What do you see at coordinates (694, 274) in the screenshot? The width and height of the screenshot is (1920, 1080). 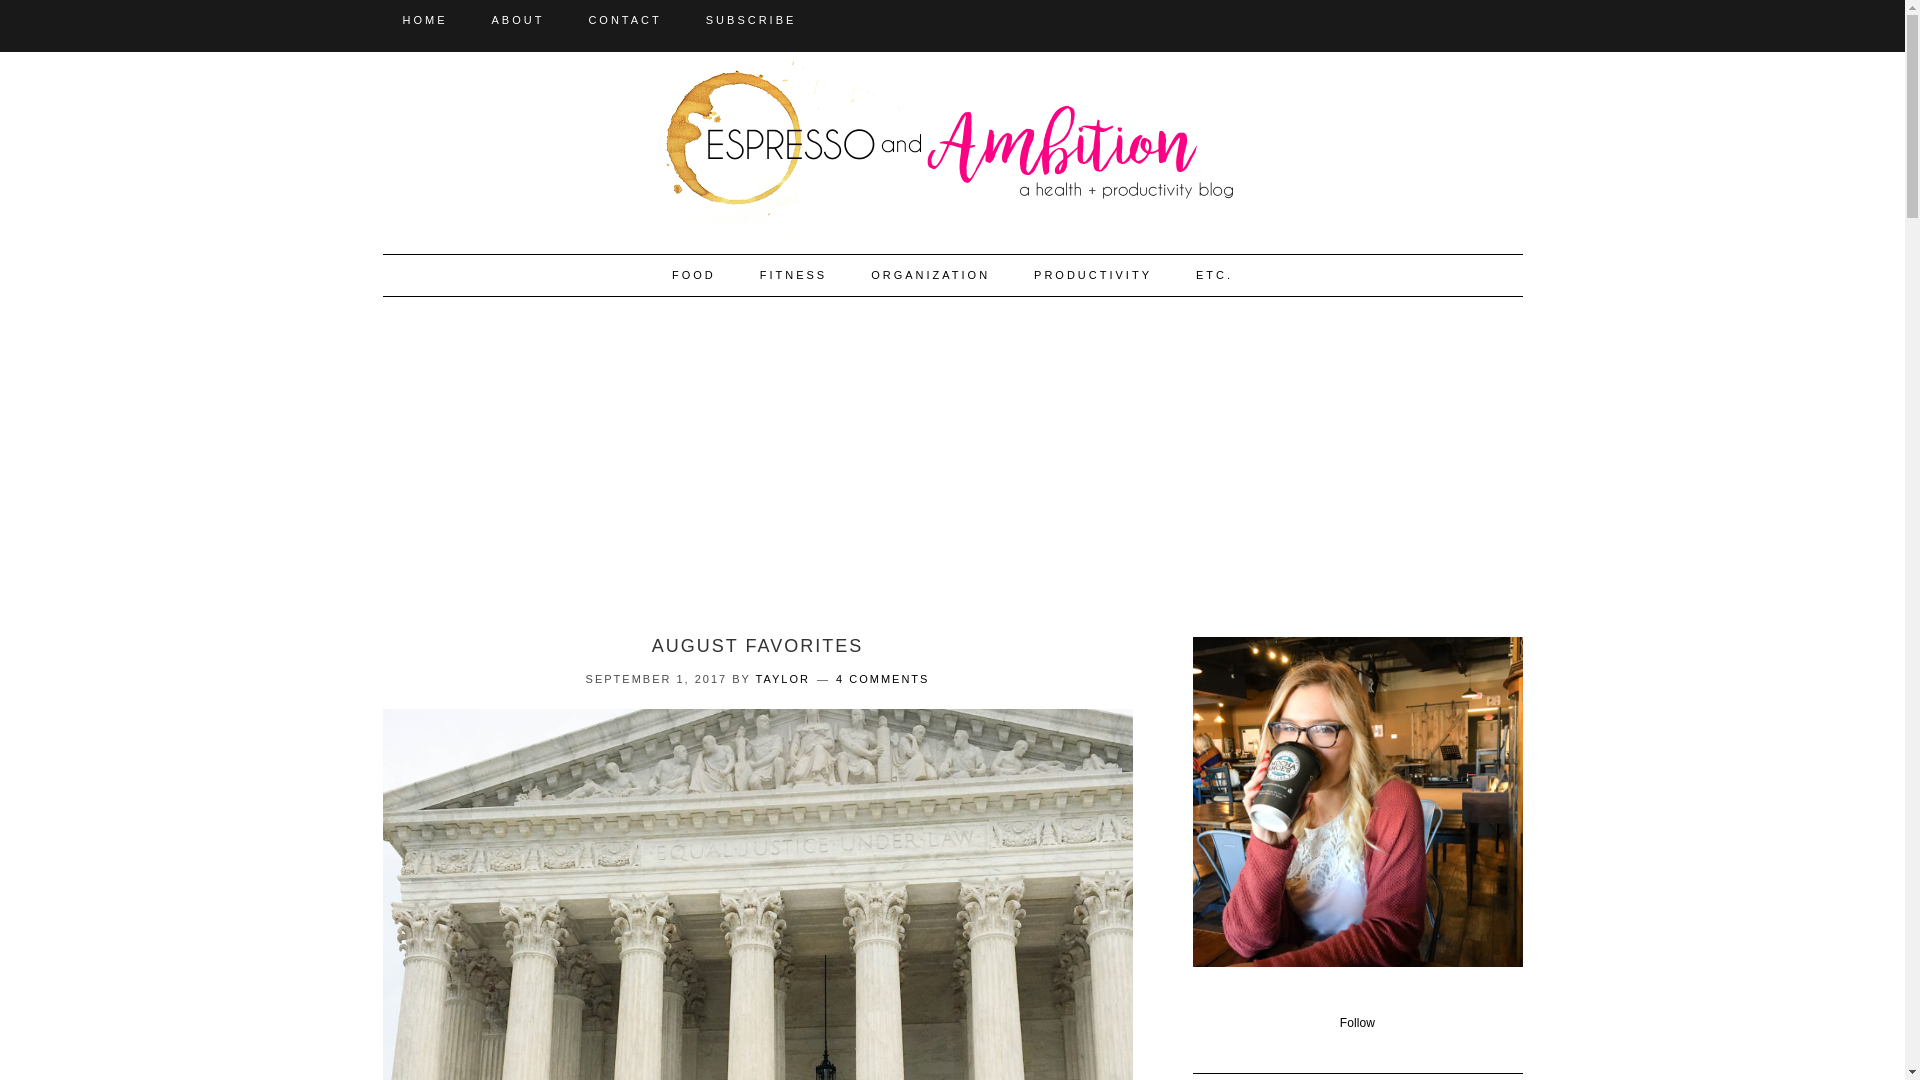 I see `FOOD` at bounding box center [694, 274].